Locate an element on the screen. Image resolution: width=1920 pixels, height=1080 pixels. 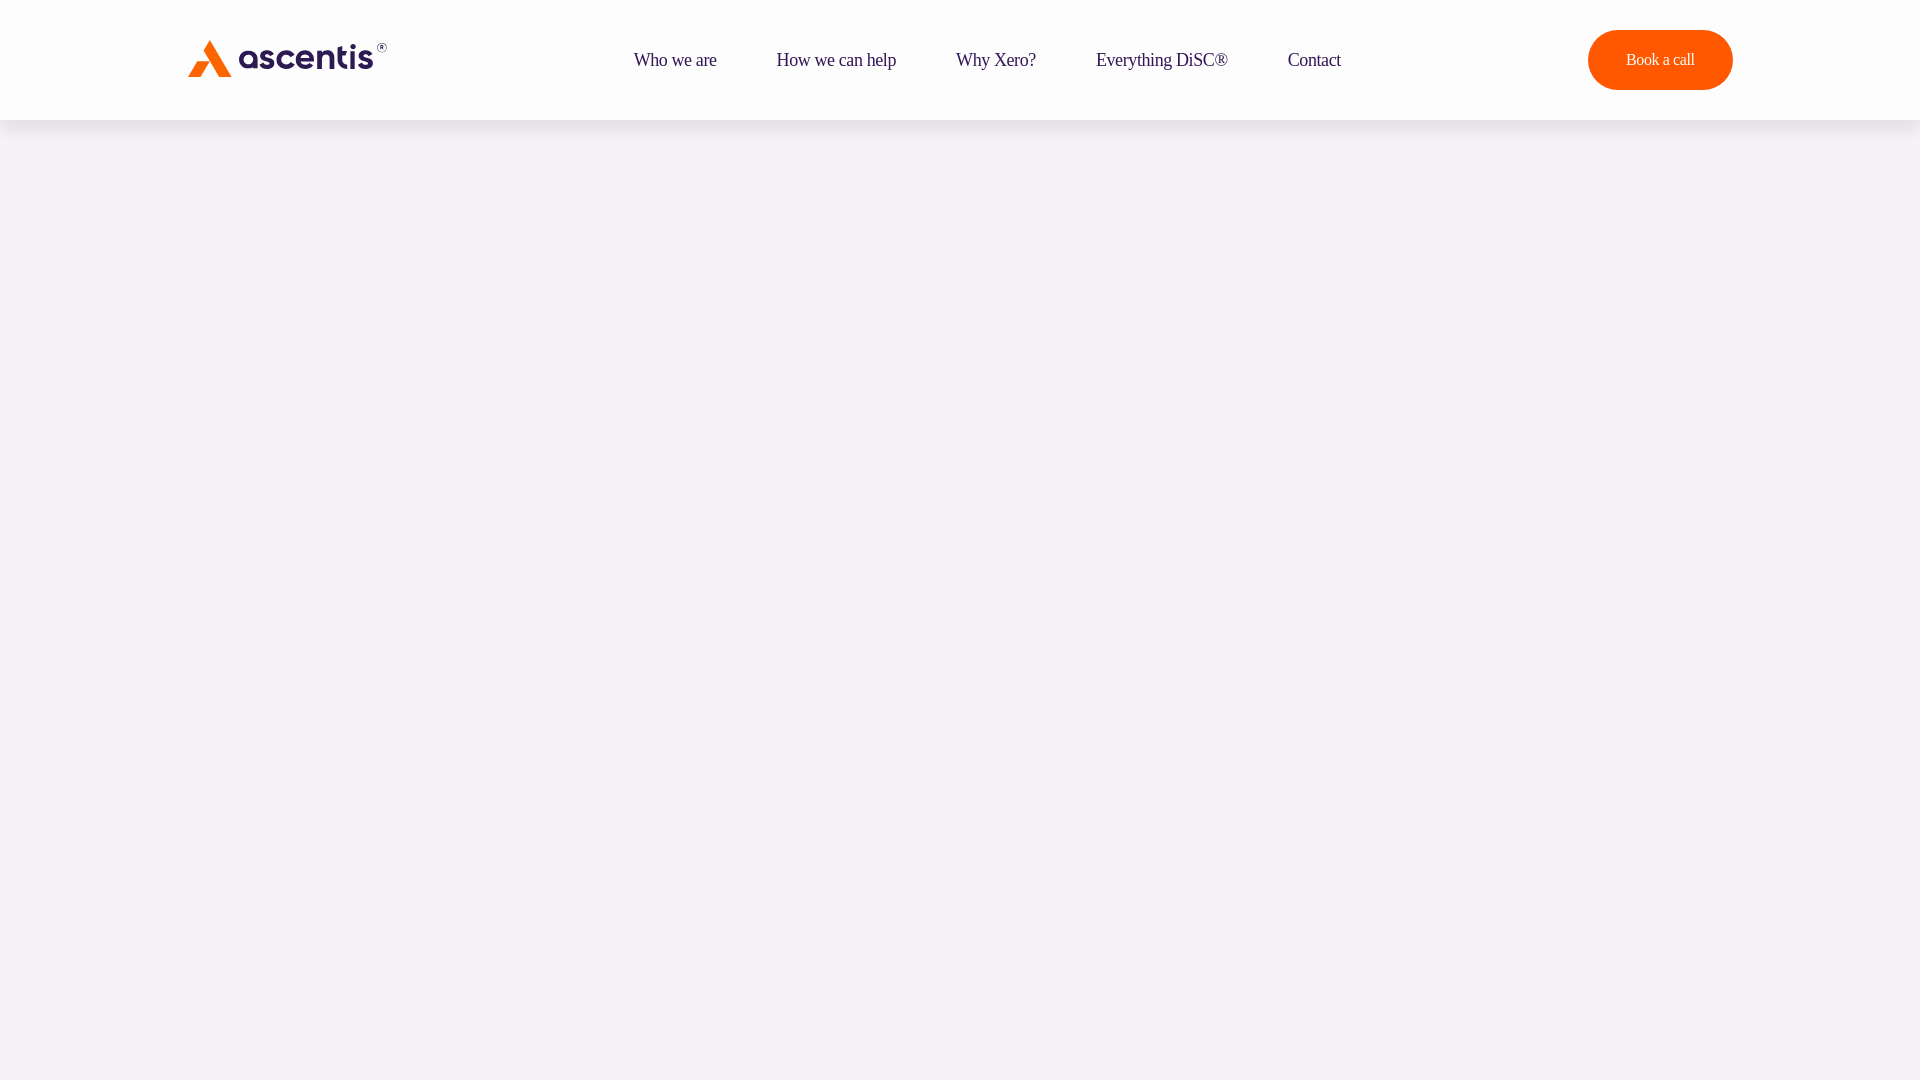
Speak with us is located at coordinates (1659, 60).